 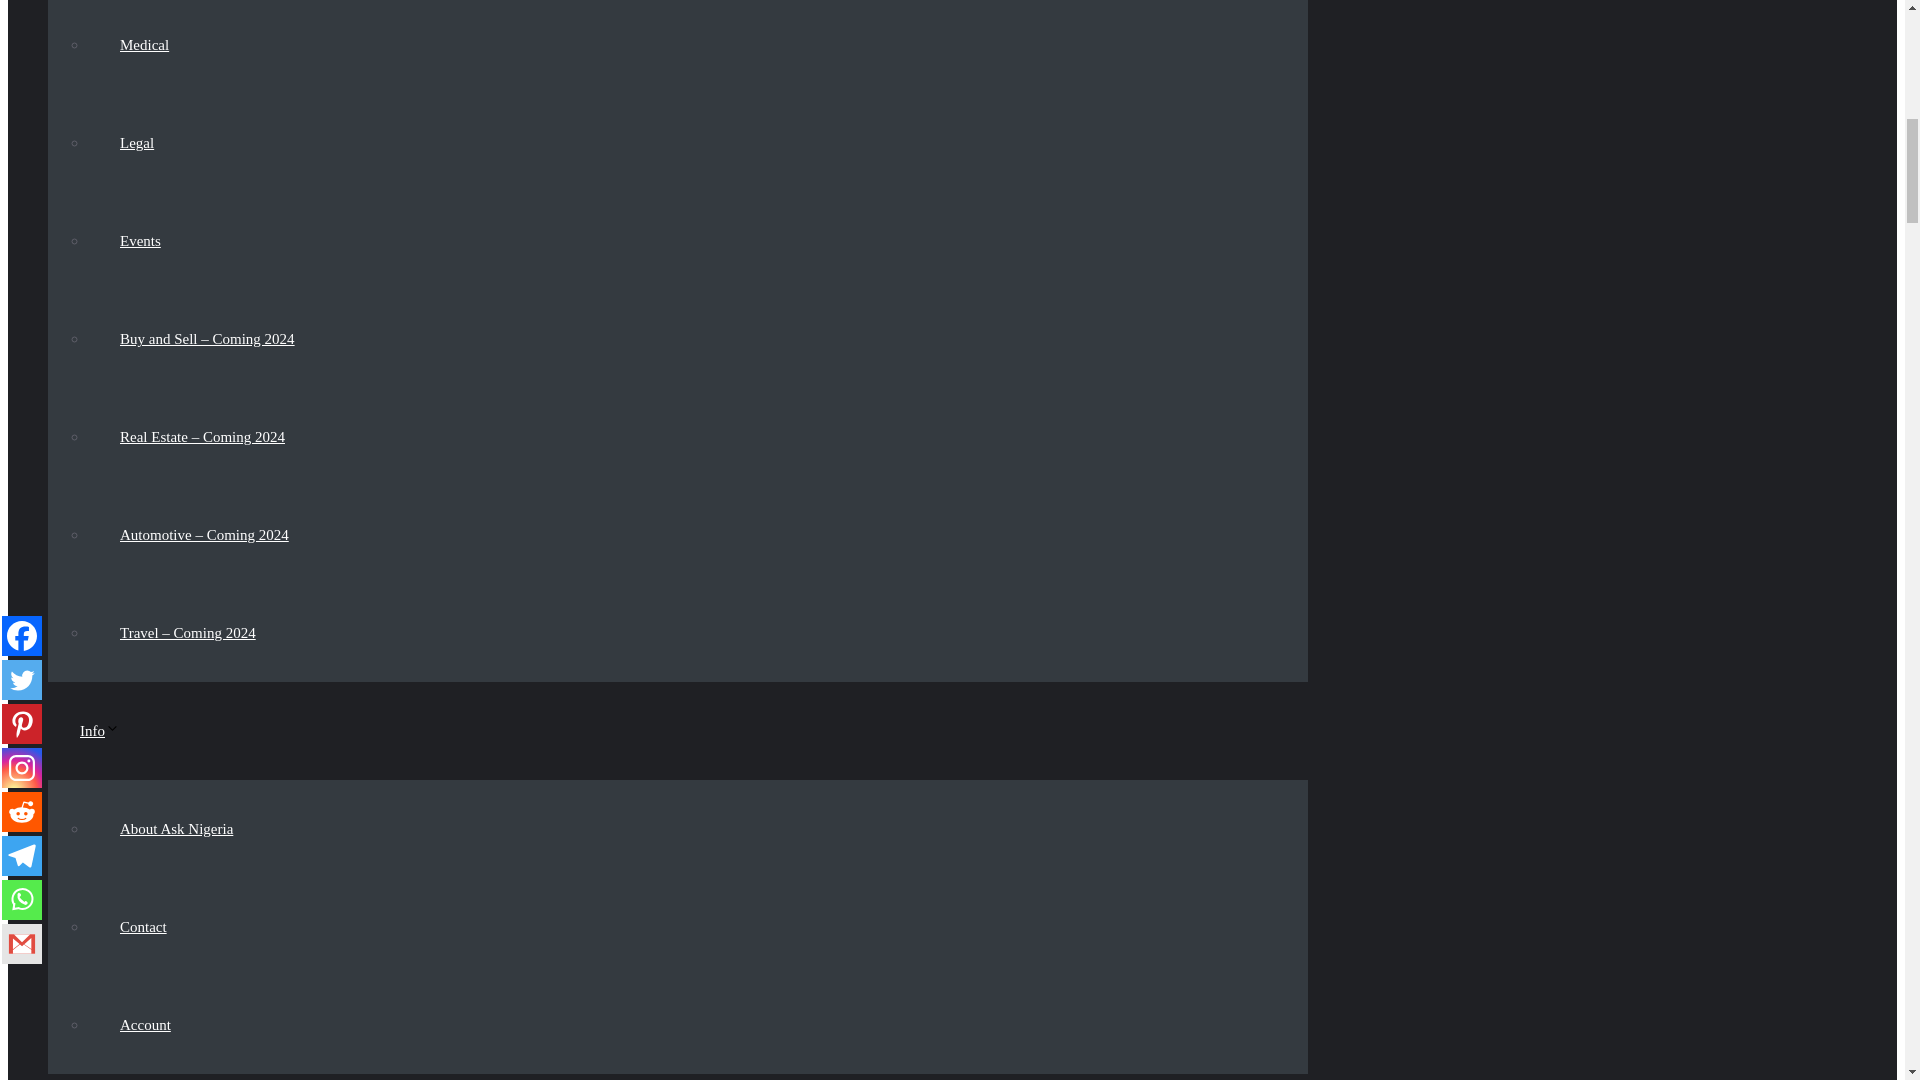 I want to click on Medical, so click(x=144, y=44).